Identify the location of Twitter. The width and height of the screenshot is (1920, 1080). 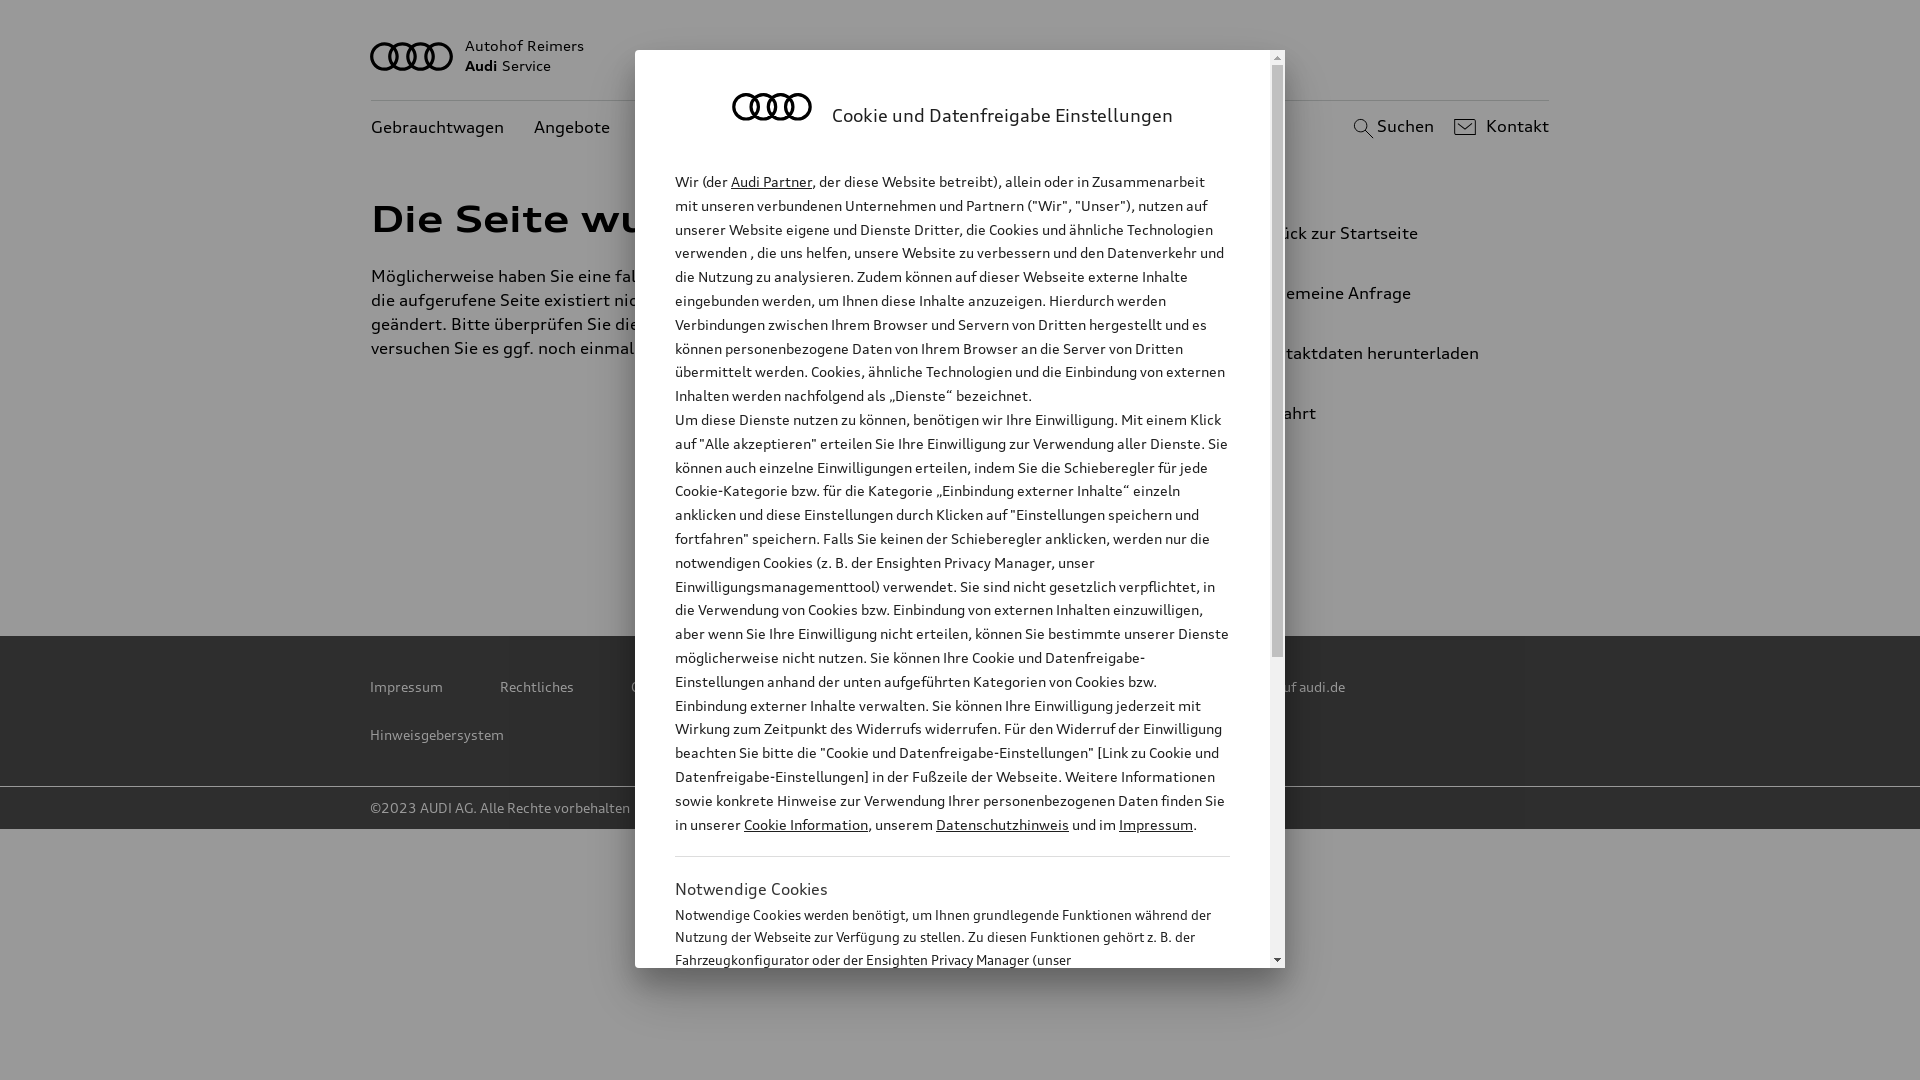
(787, 541).